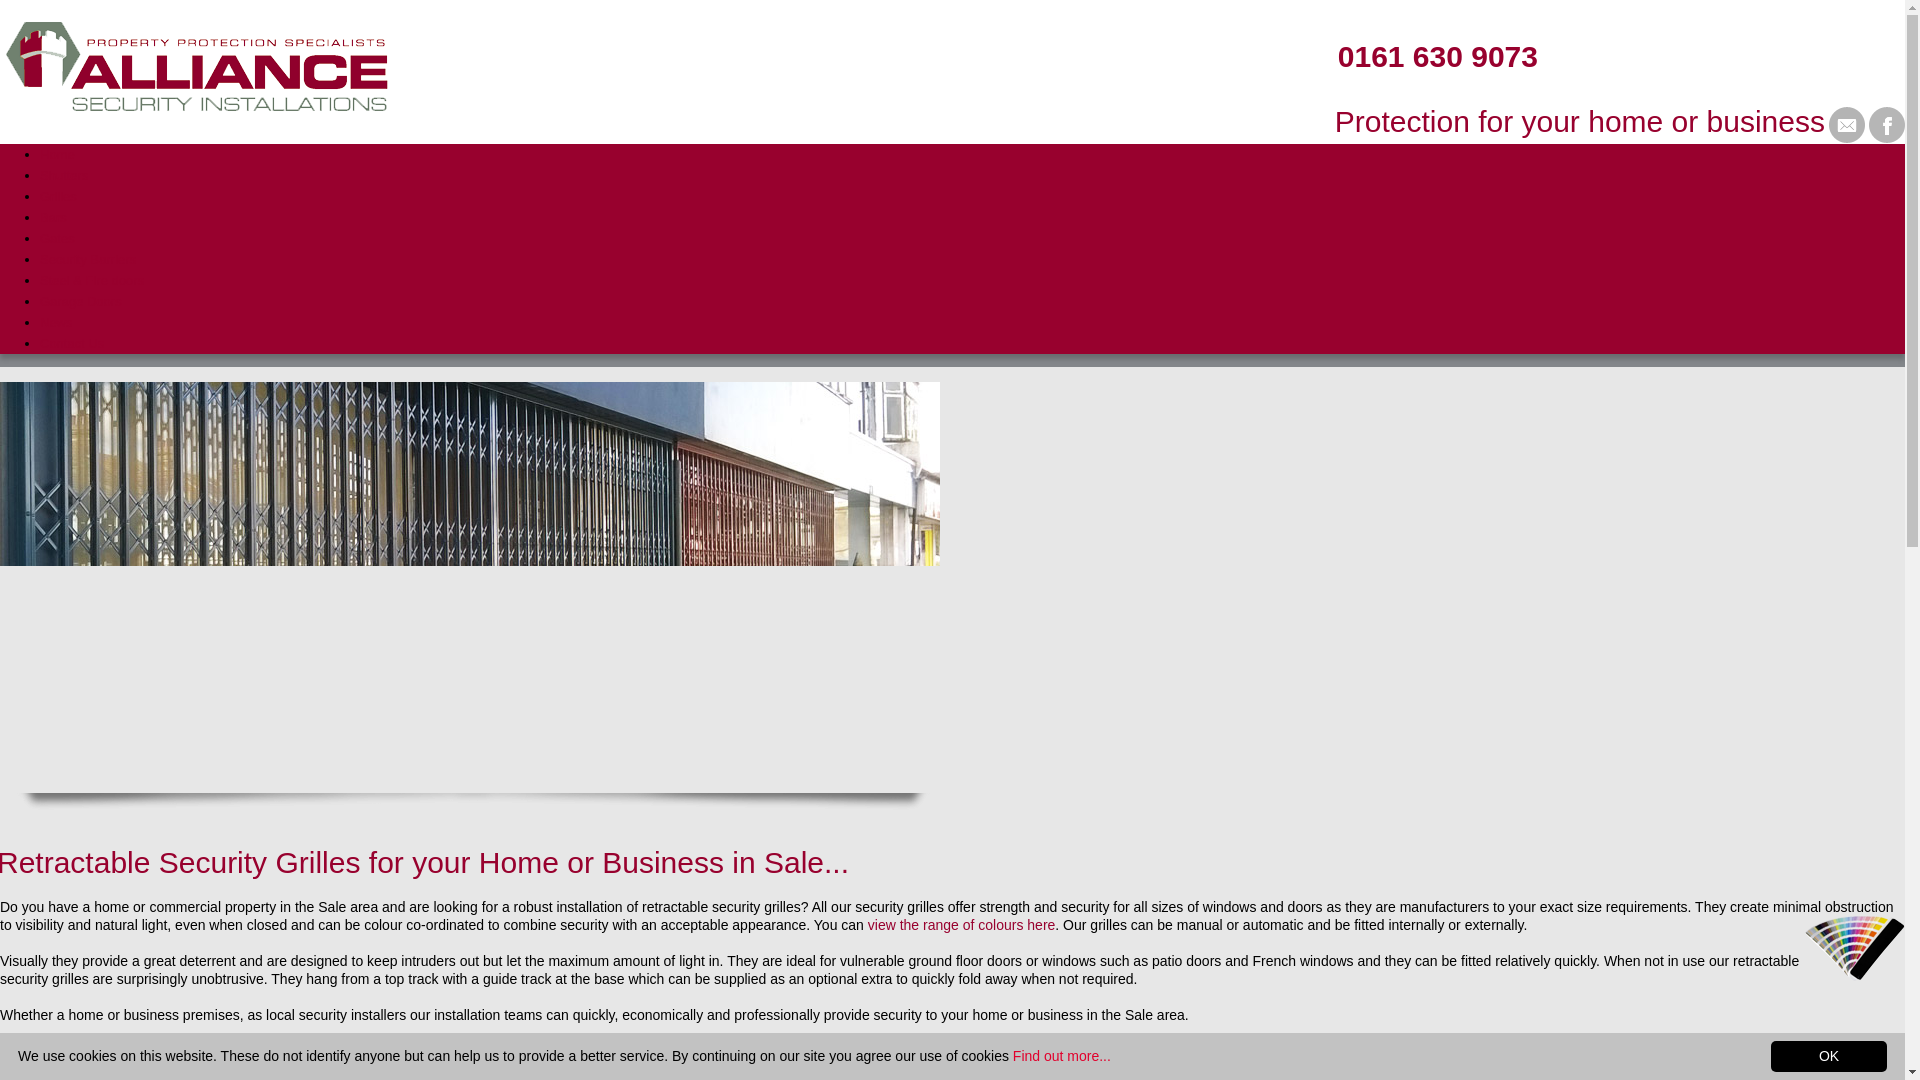  I want to click on Bars, so click(54, 216).